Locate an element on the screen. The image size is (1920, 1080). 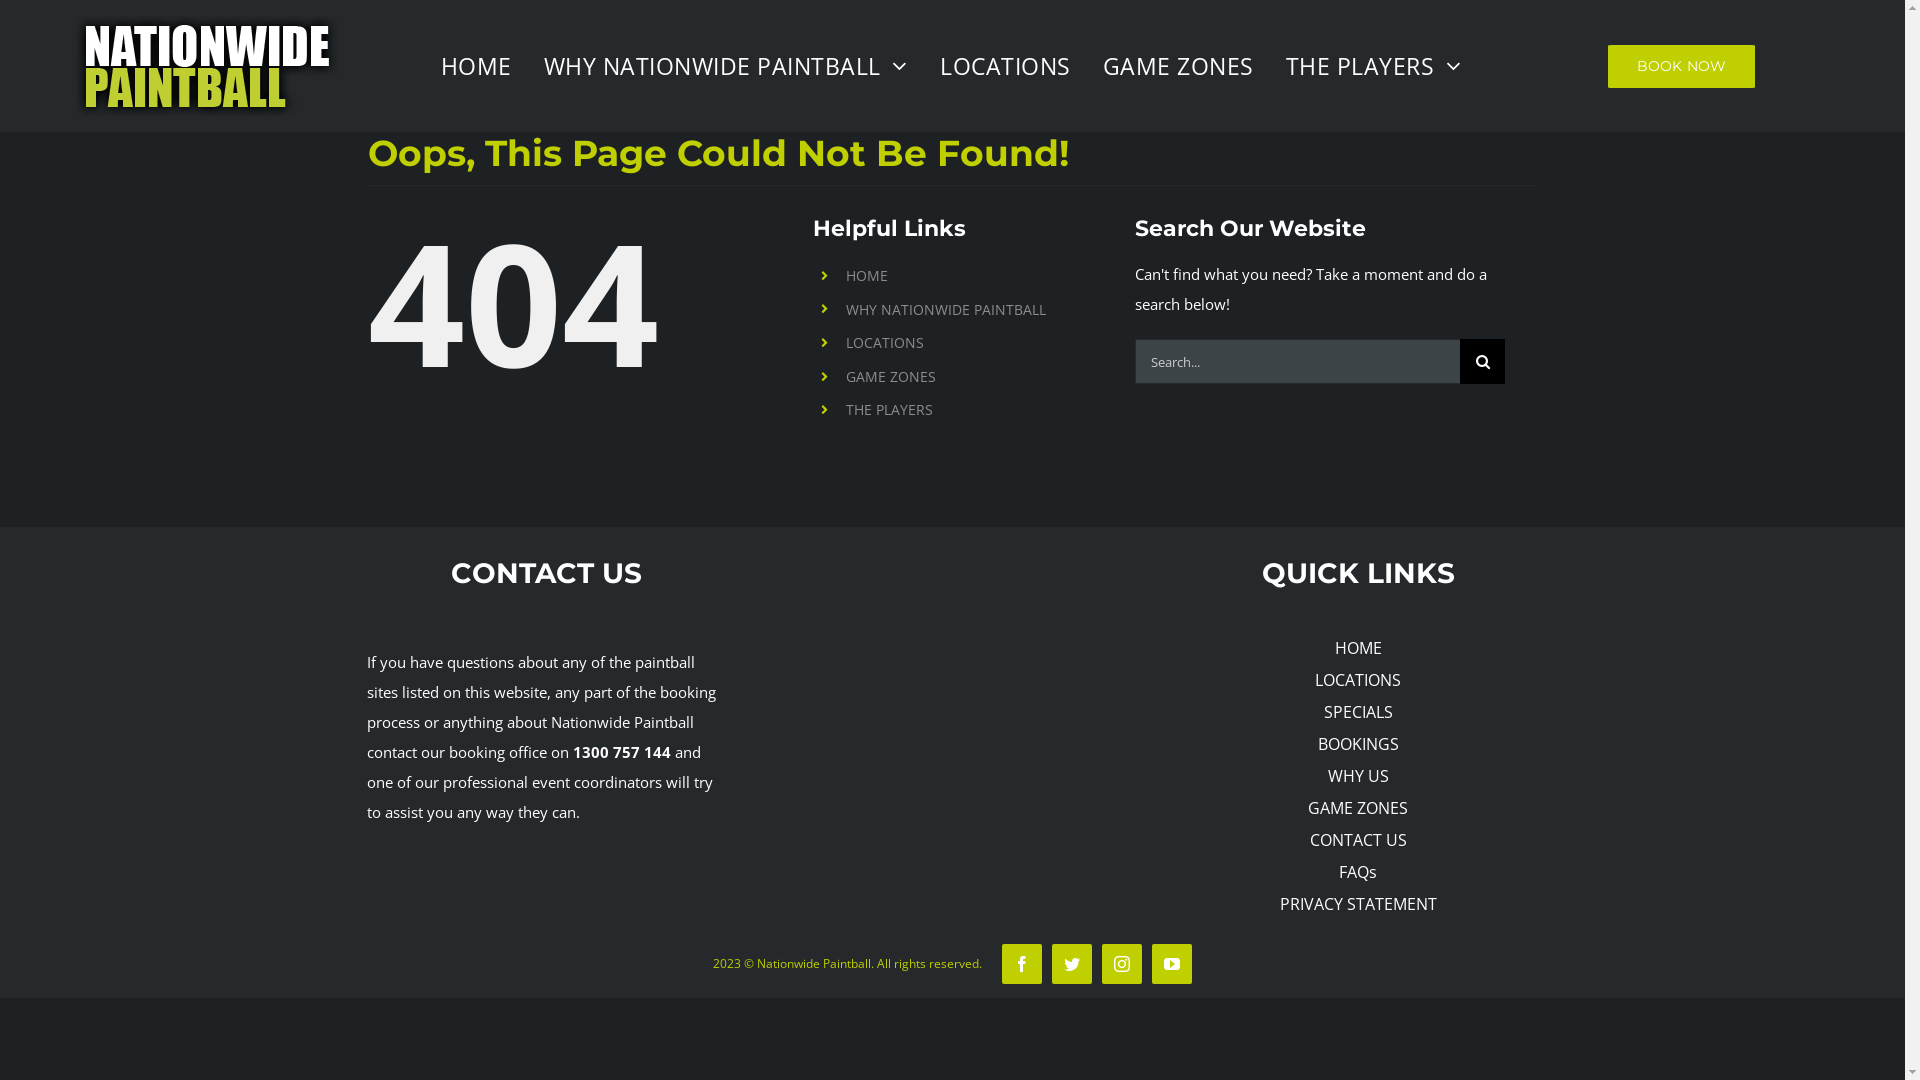
HOME is located at coordinates (867, 276).